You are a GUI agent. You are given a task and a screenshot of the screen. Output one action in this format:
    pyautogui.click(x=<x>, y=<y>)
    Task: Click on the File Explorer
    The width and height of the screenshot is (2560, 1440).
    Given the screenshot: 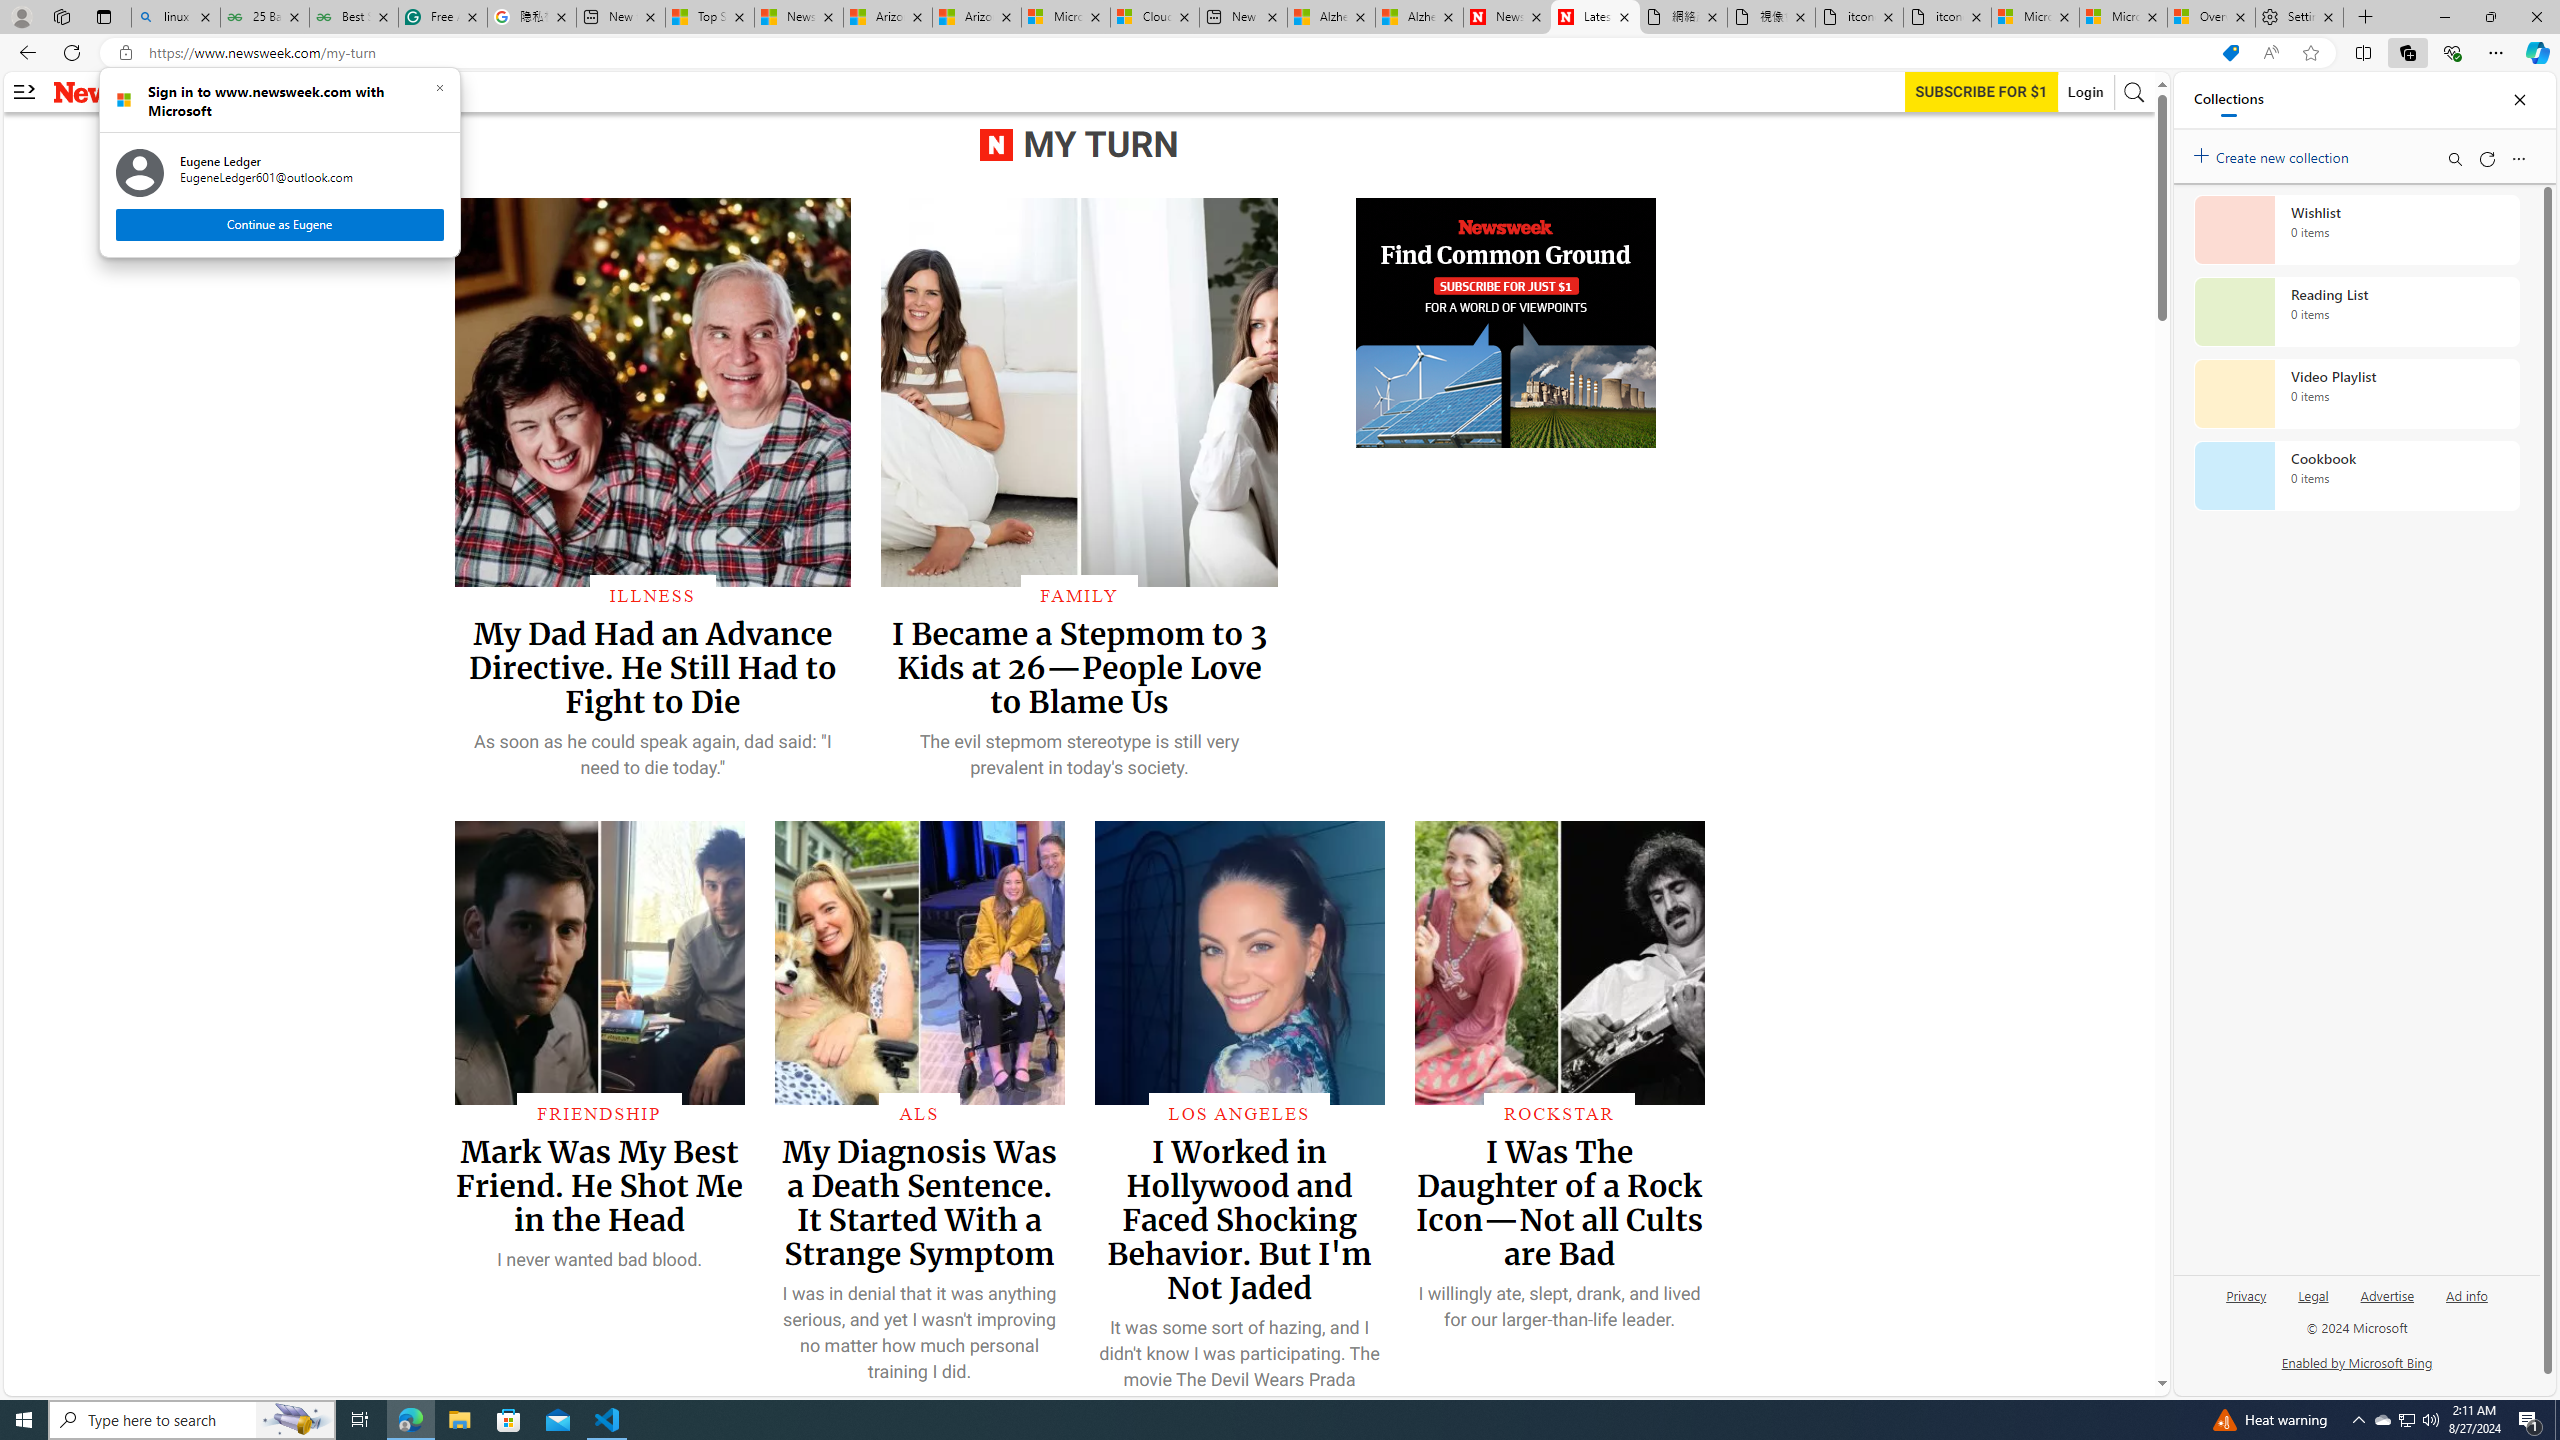 What is the action you would take?
    pyautogui.click(x=2387, y=1294)
    